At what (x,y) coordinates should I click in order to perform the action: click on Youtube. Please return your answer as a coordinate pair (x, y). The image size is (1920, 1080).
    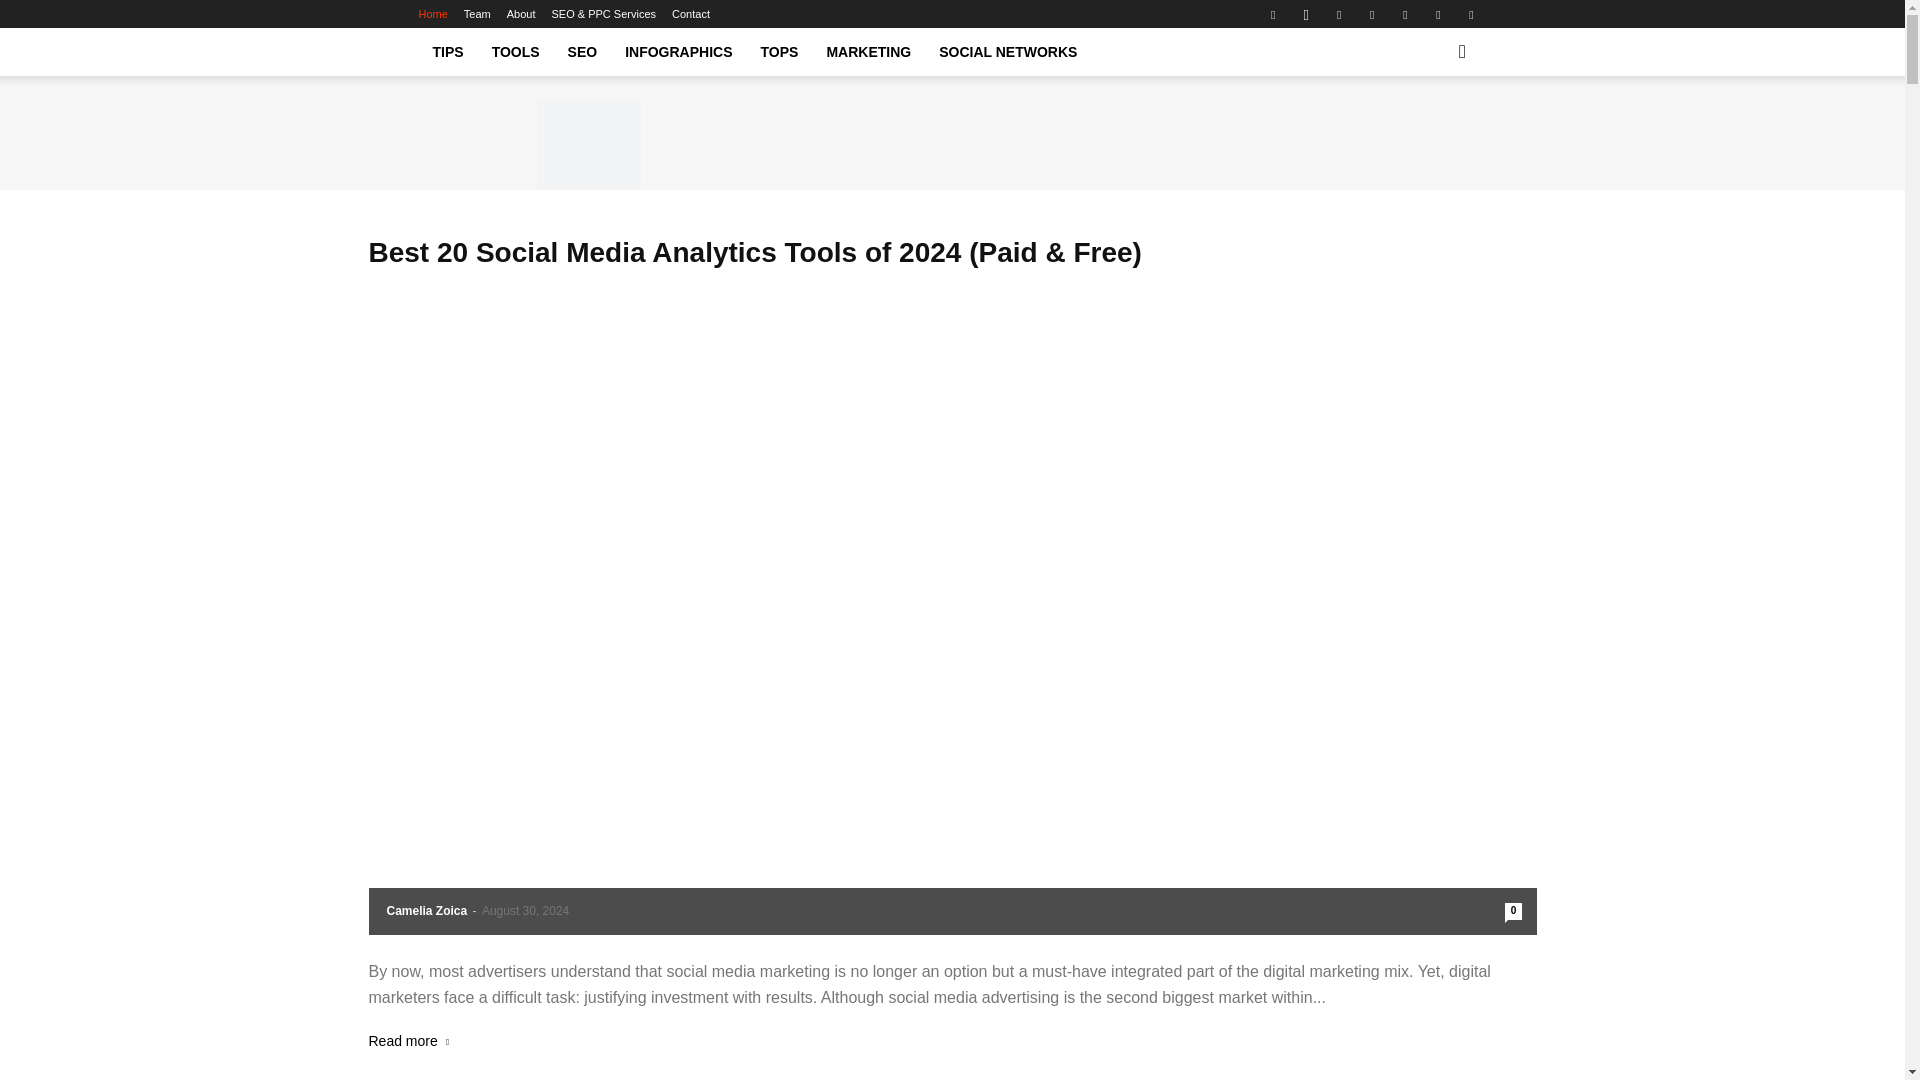
    Looking at the image, I should click on (1470, 14).